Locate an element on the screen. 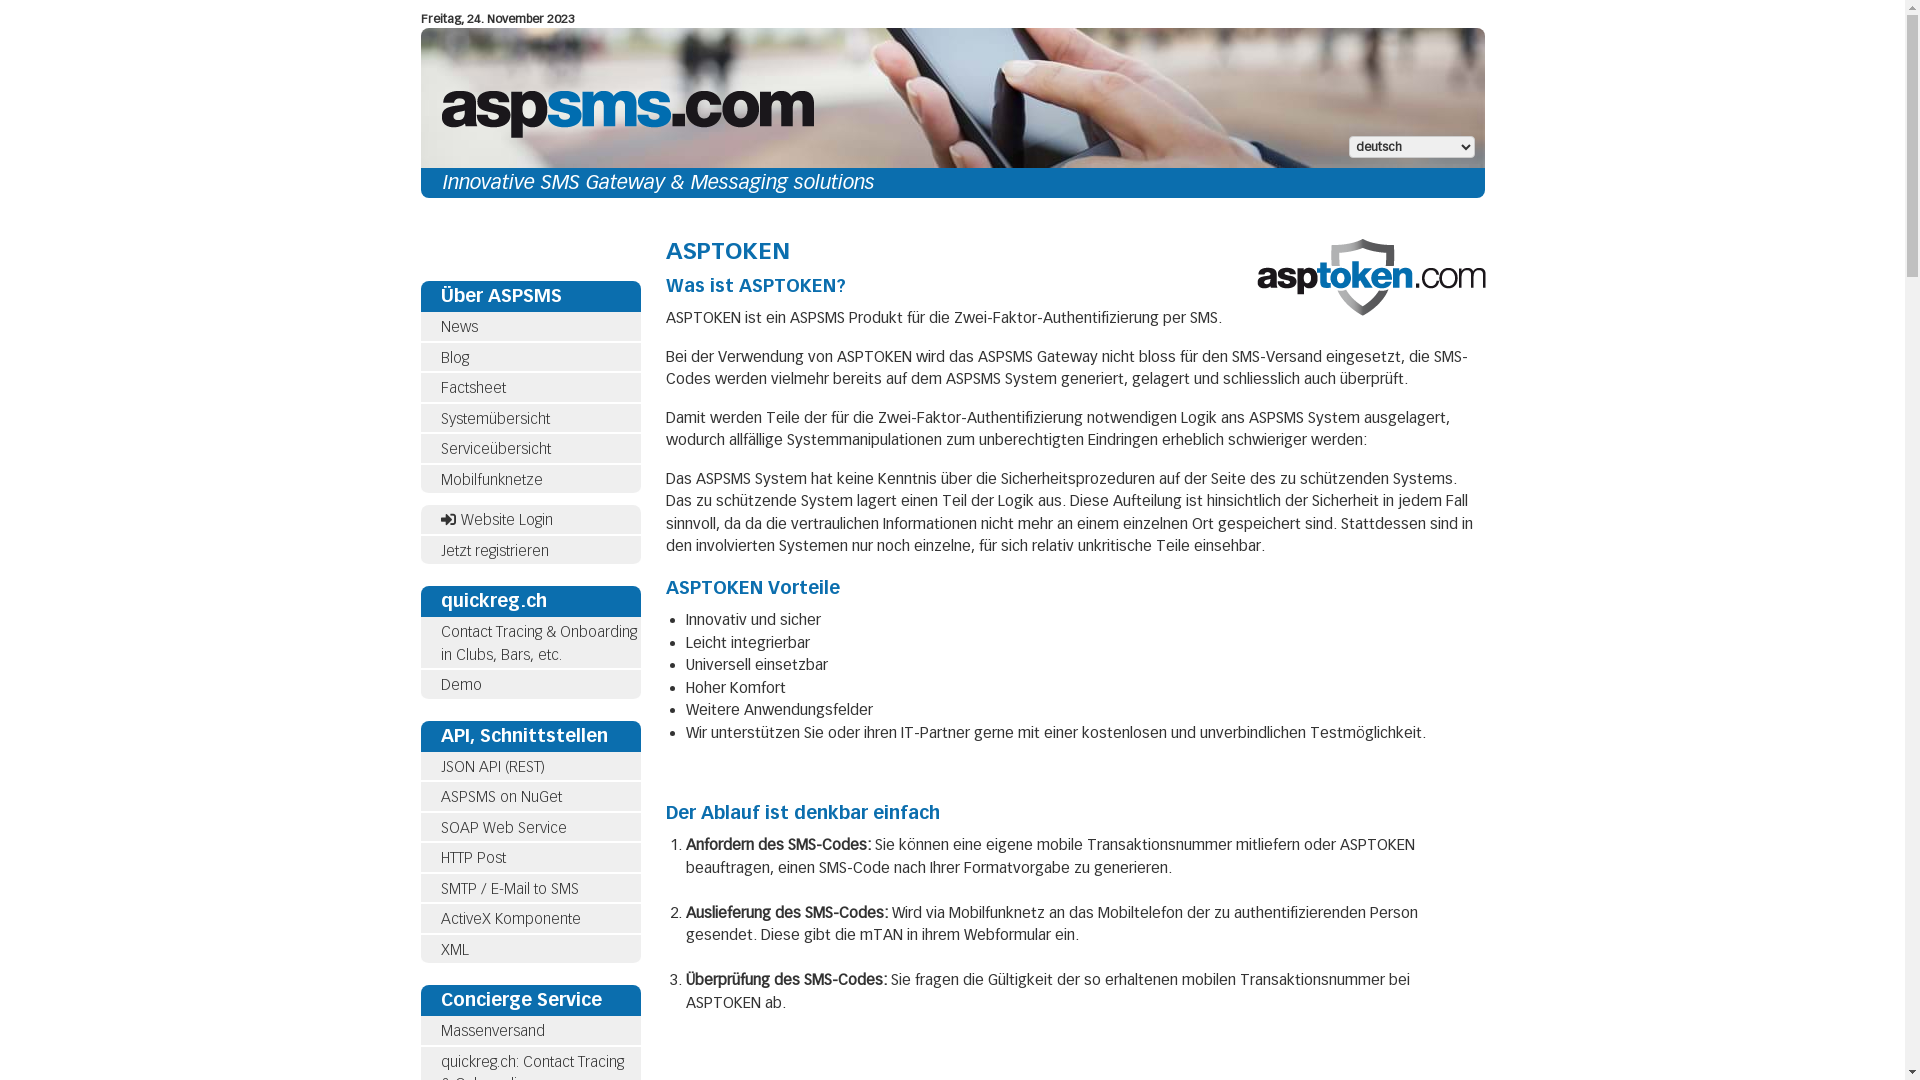 The height and width of the screenshot is (1080, 1920). Blog is located at coordinates (454, 357).